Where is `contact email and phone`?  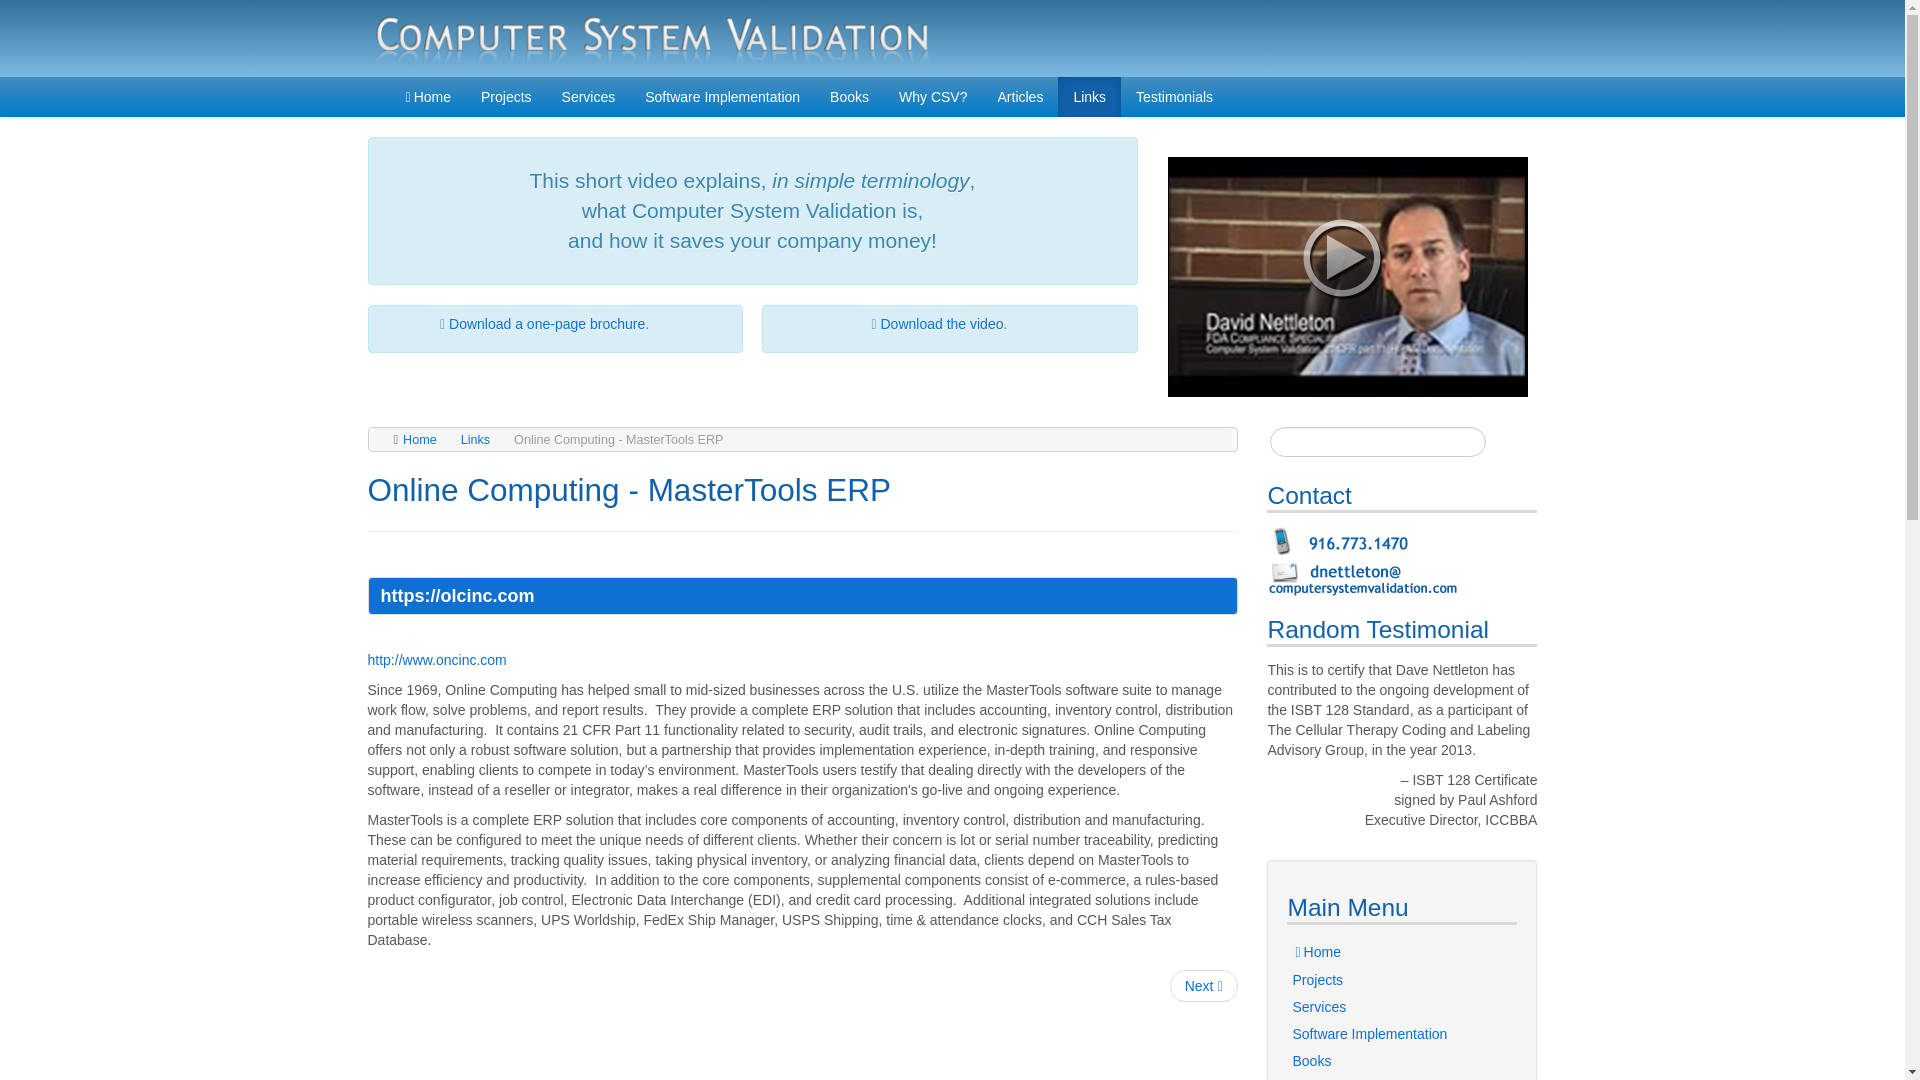 contact email and phone is located at coordinates (1366, 560).